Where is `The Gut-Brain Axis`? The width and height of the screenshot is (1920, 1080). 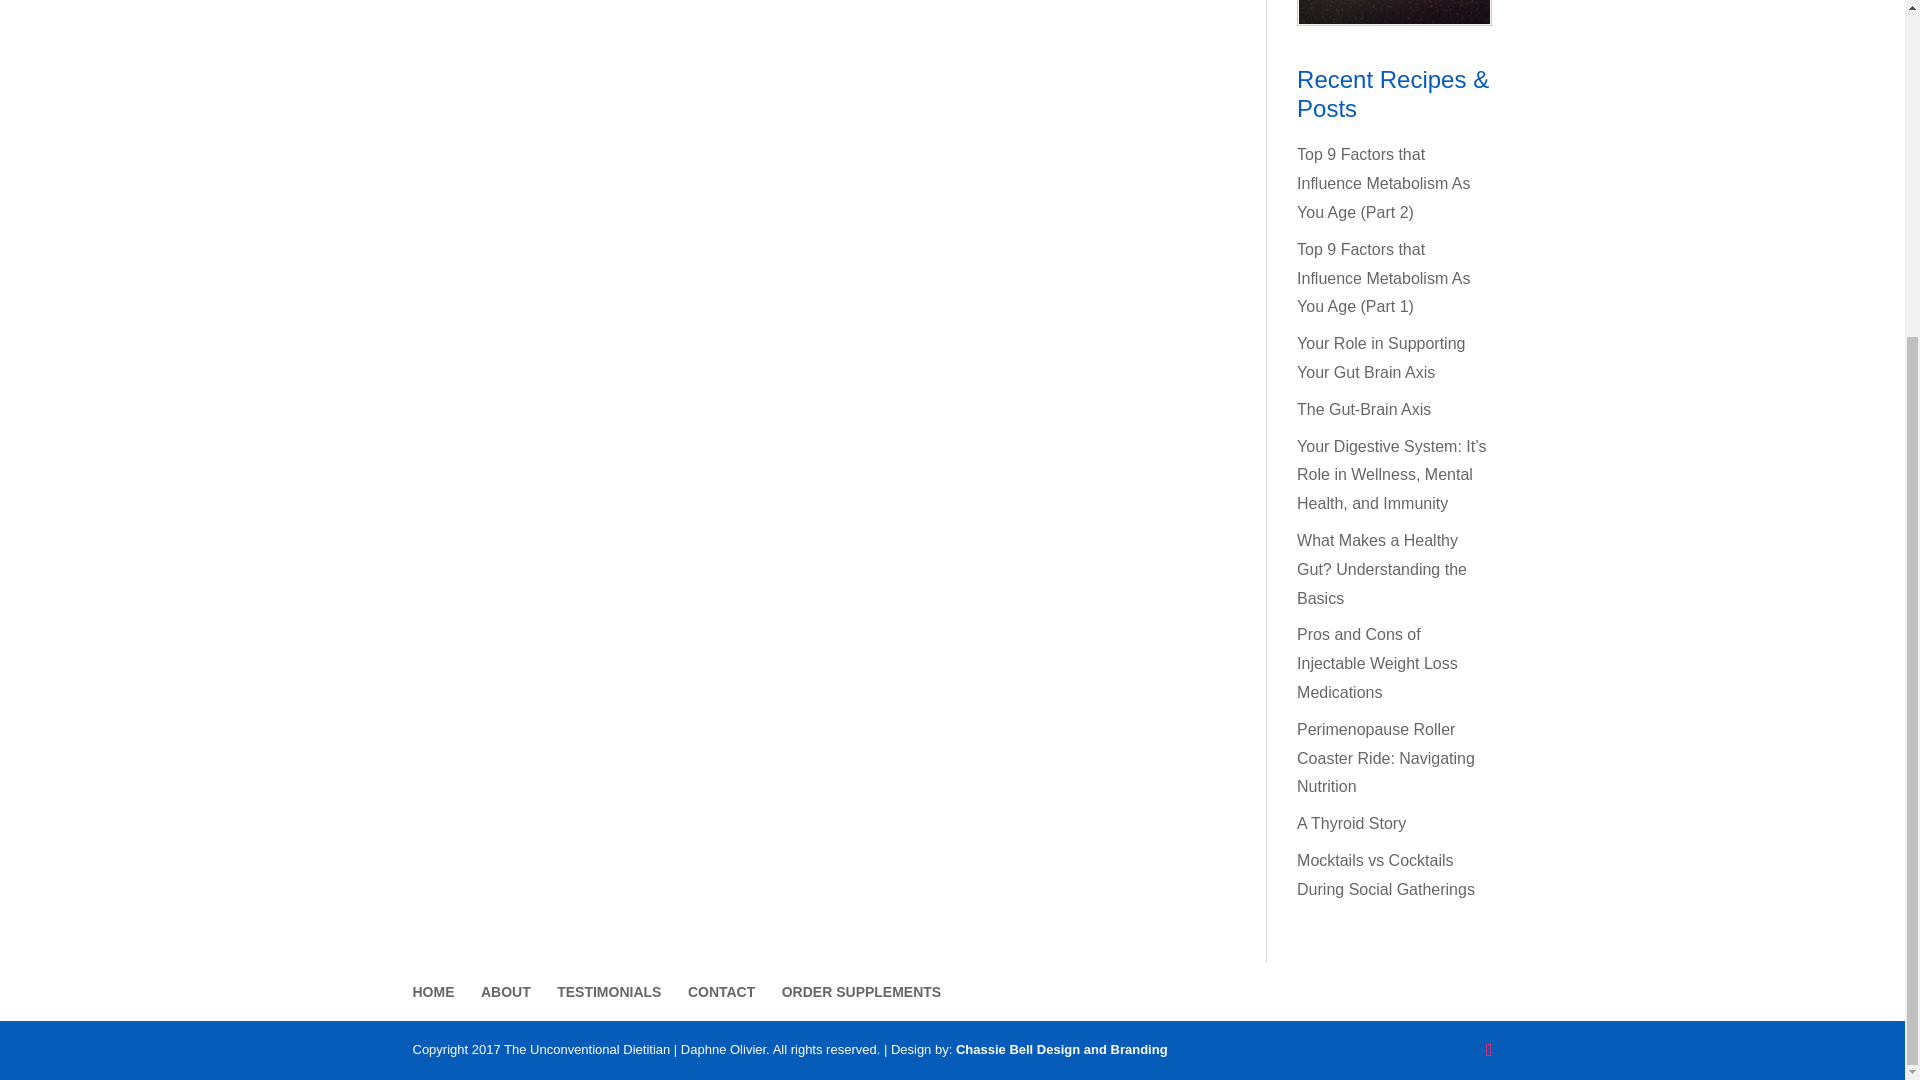 The Gut-Brain Axis is located at coordinates (1364, 408).